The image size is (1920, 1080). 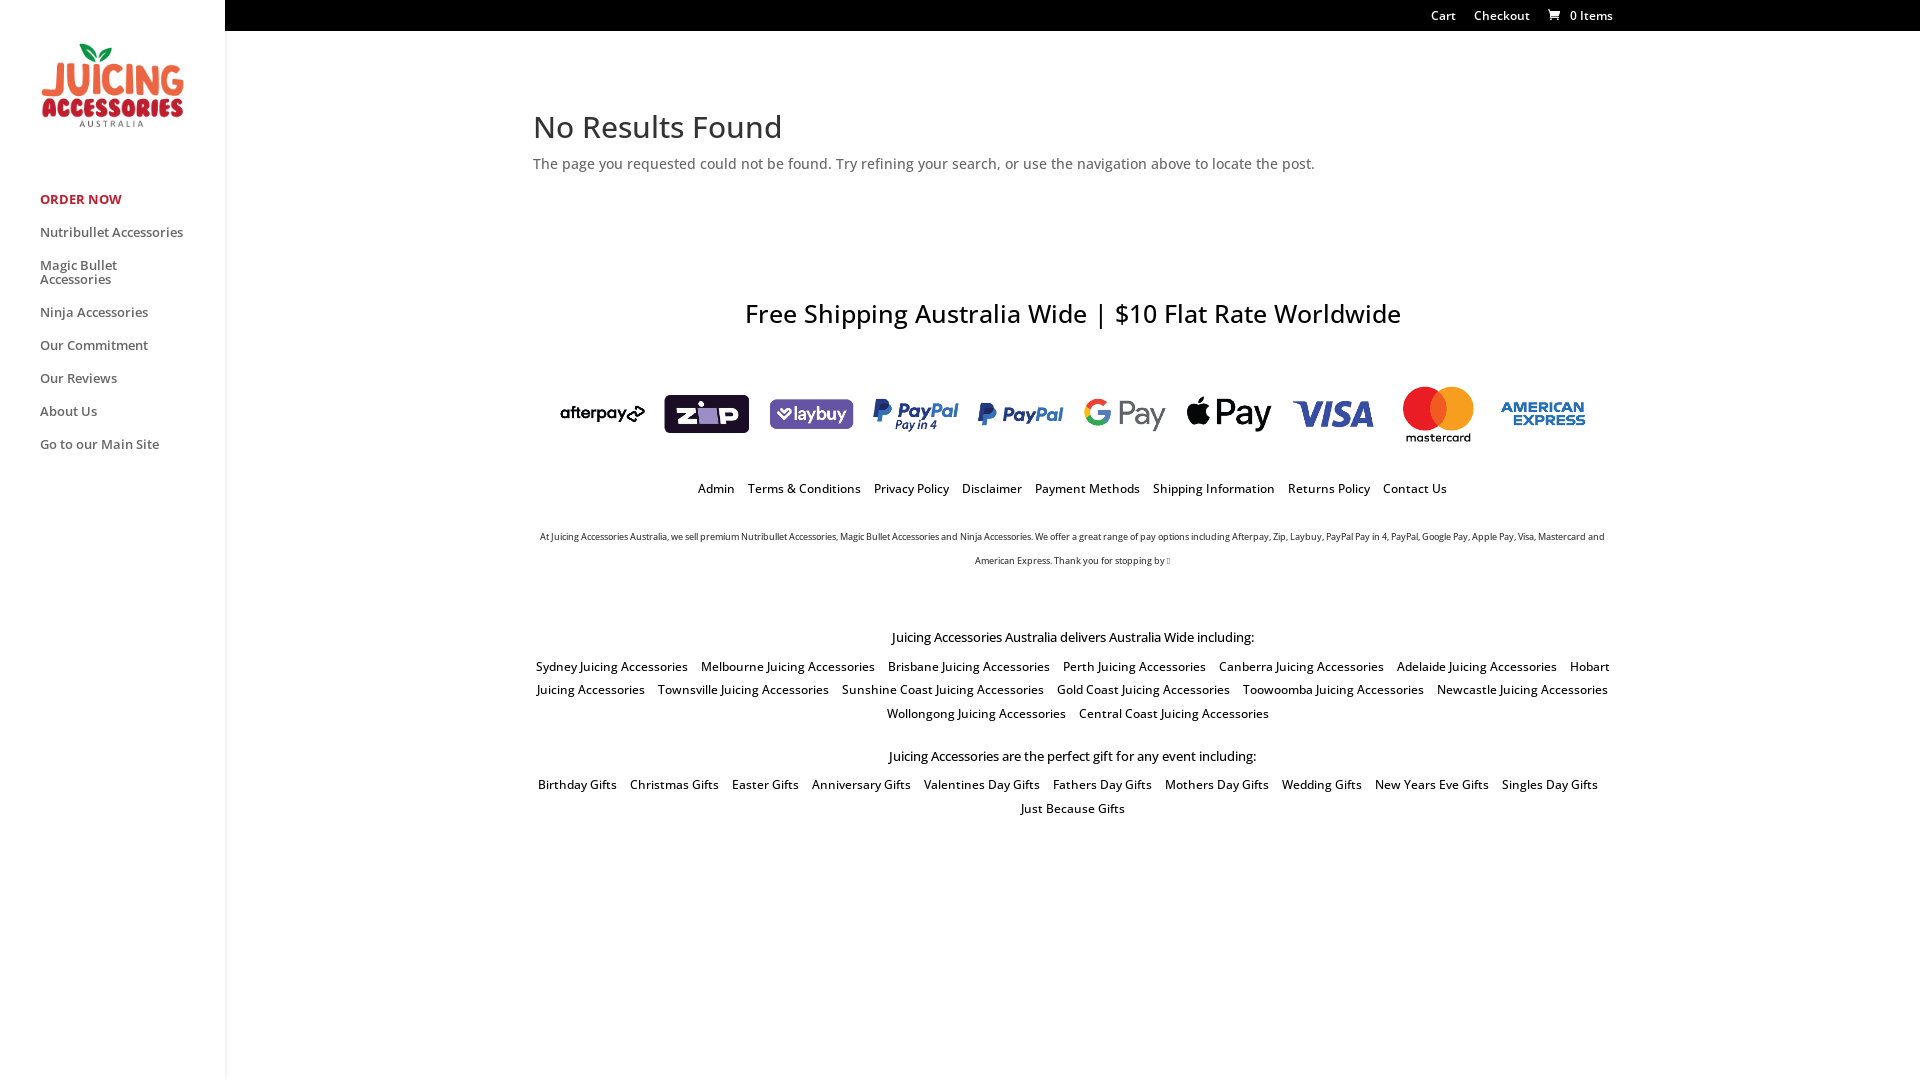 What do you see at coordinates (716, 488) in the screenshot?
I see `Admin` at bounding box center [716, 488].